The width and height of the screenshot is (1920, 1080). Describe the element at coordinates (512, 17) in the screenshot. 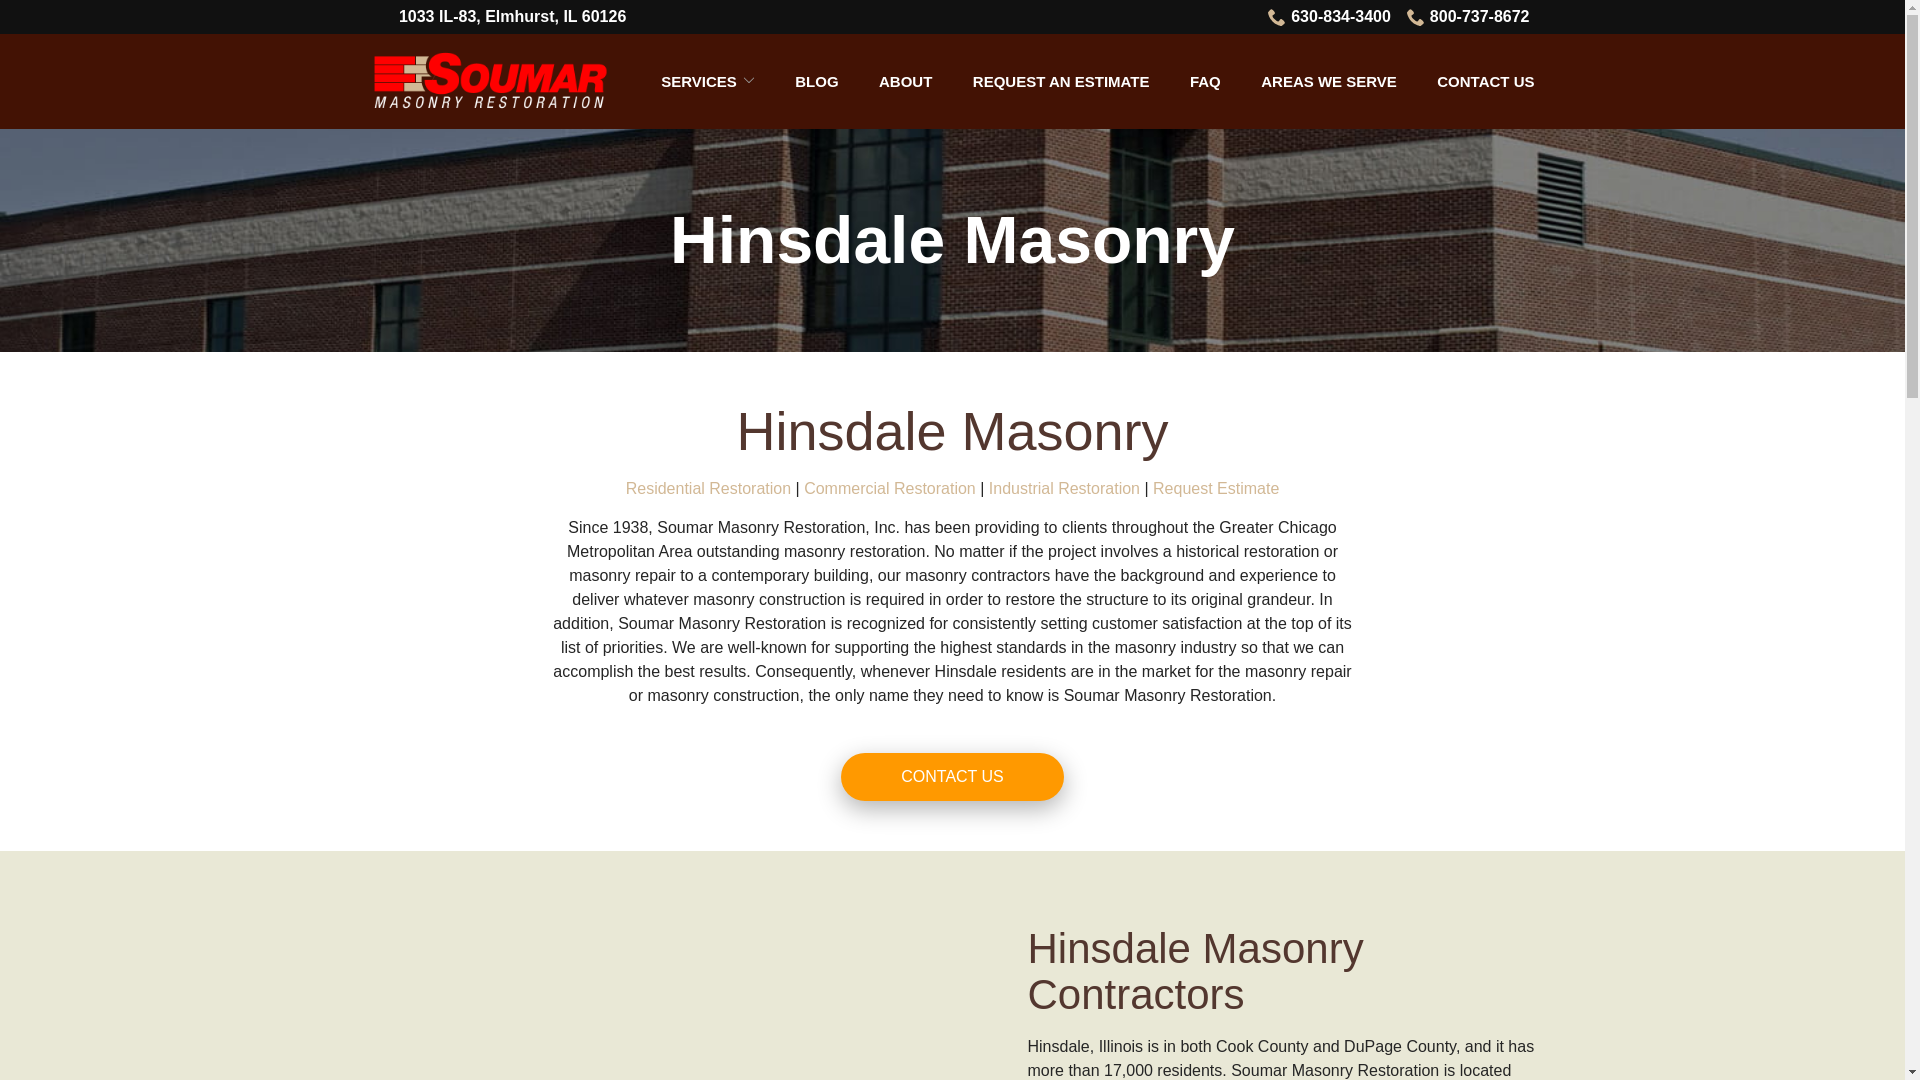

I see `1033 IL-83, Elmhurst, IL 60126` at that location.